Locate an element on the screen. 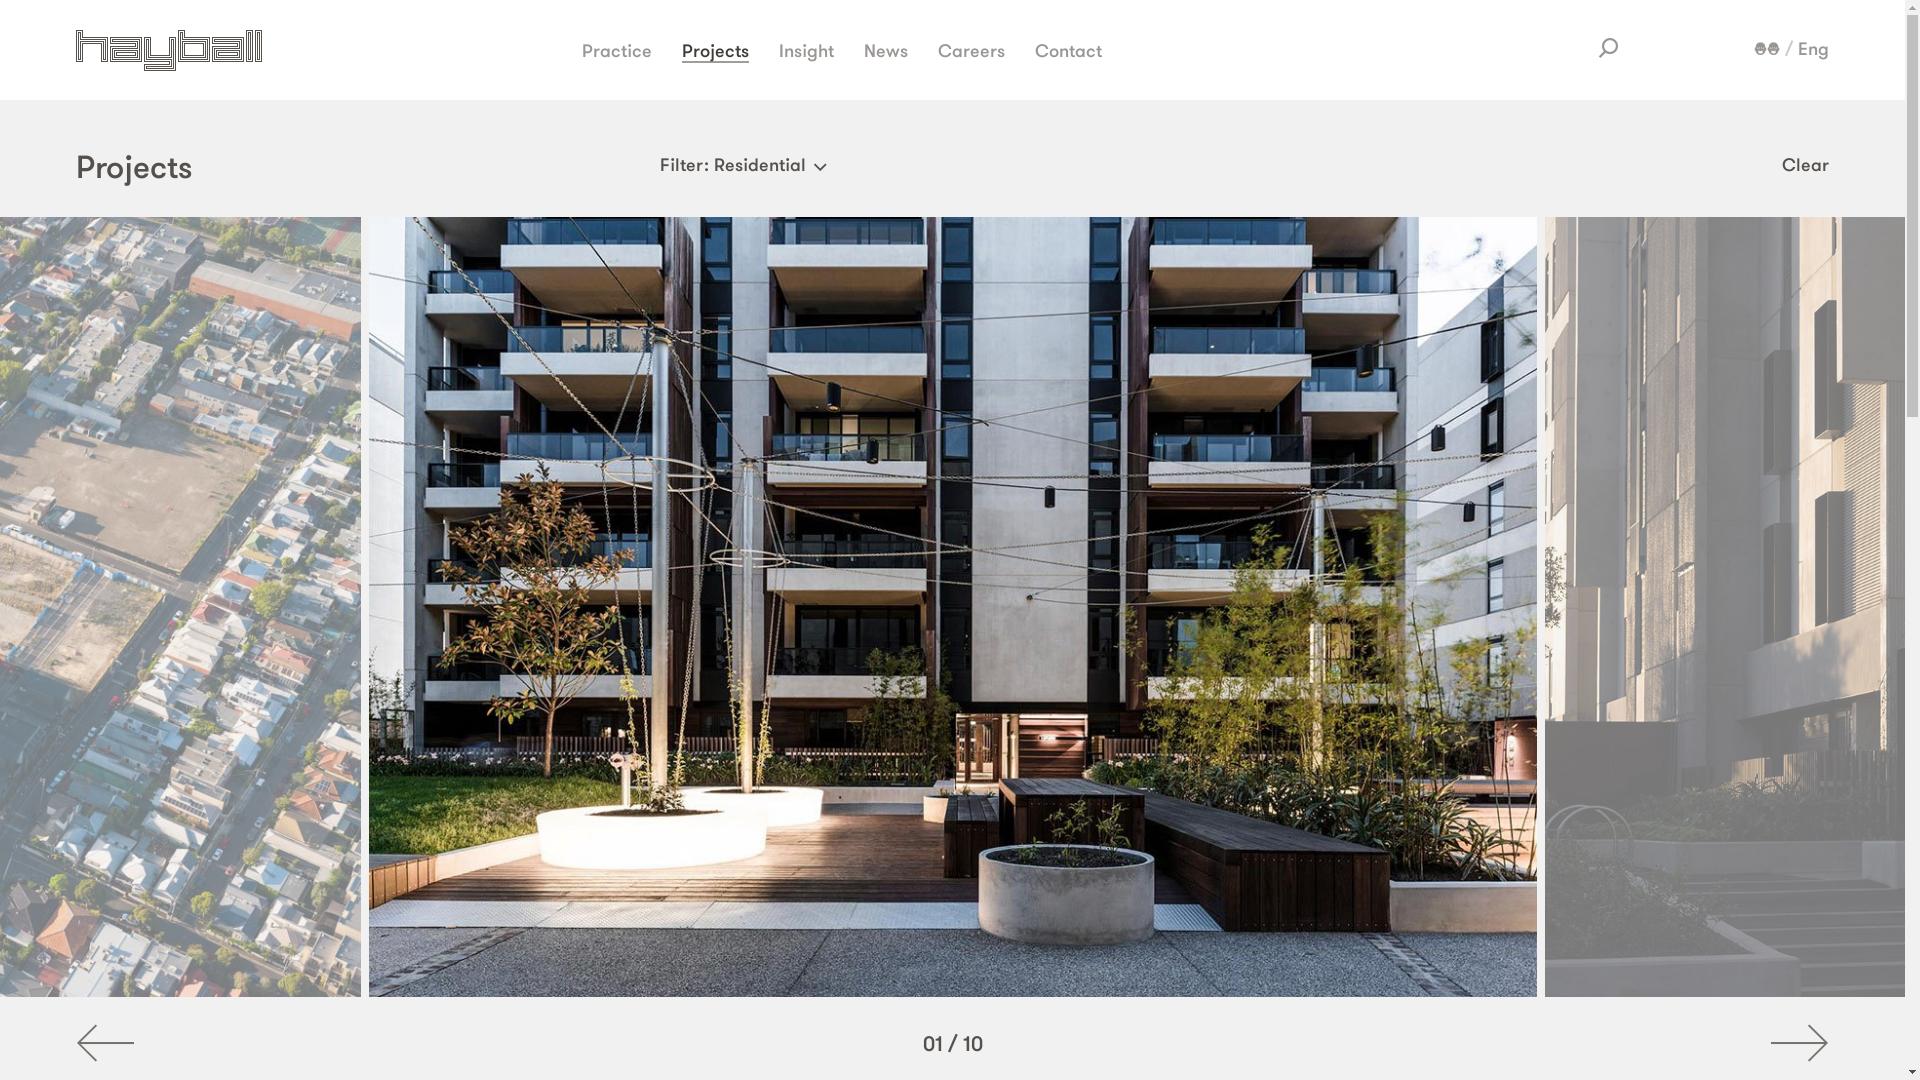 Image resolution: width=1920 pixels, height=1080 pixels. News is located at coordinates (886, 50).